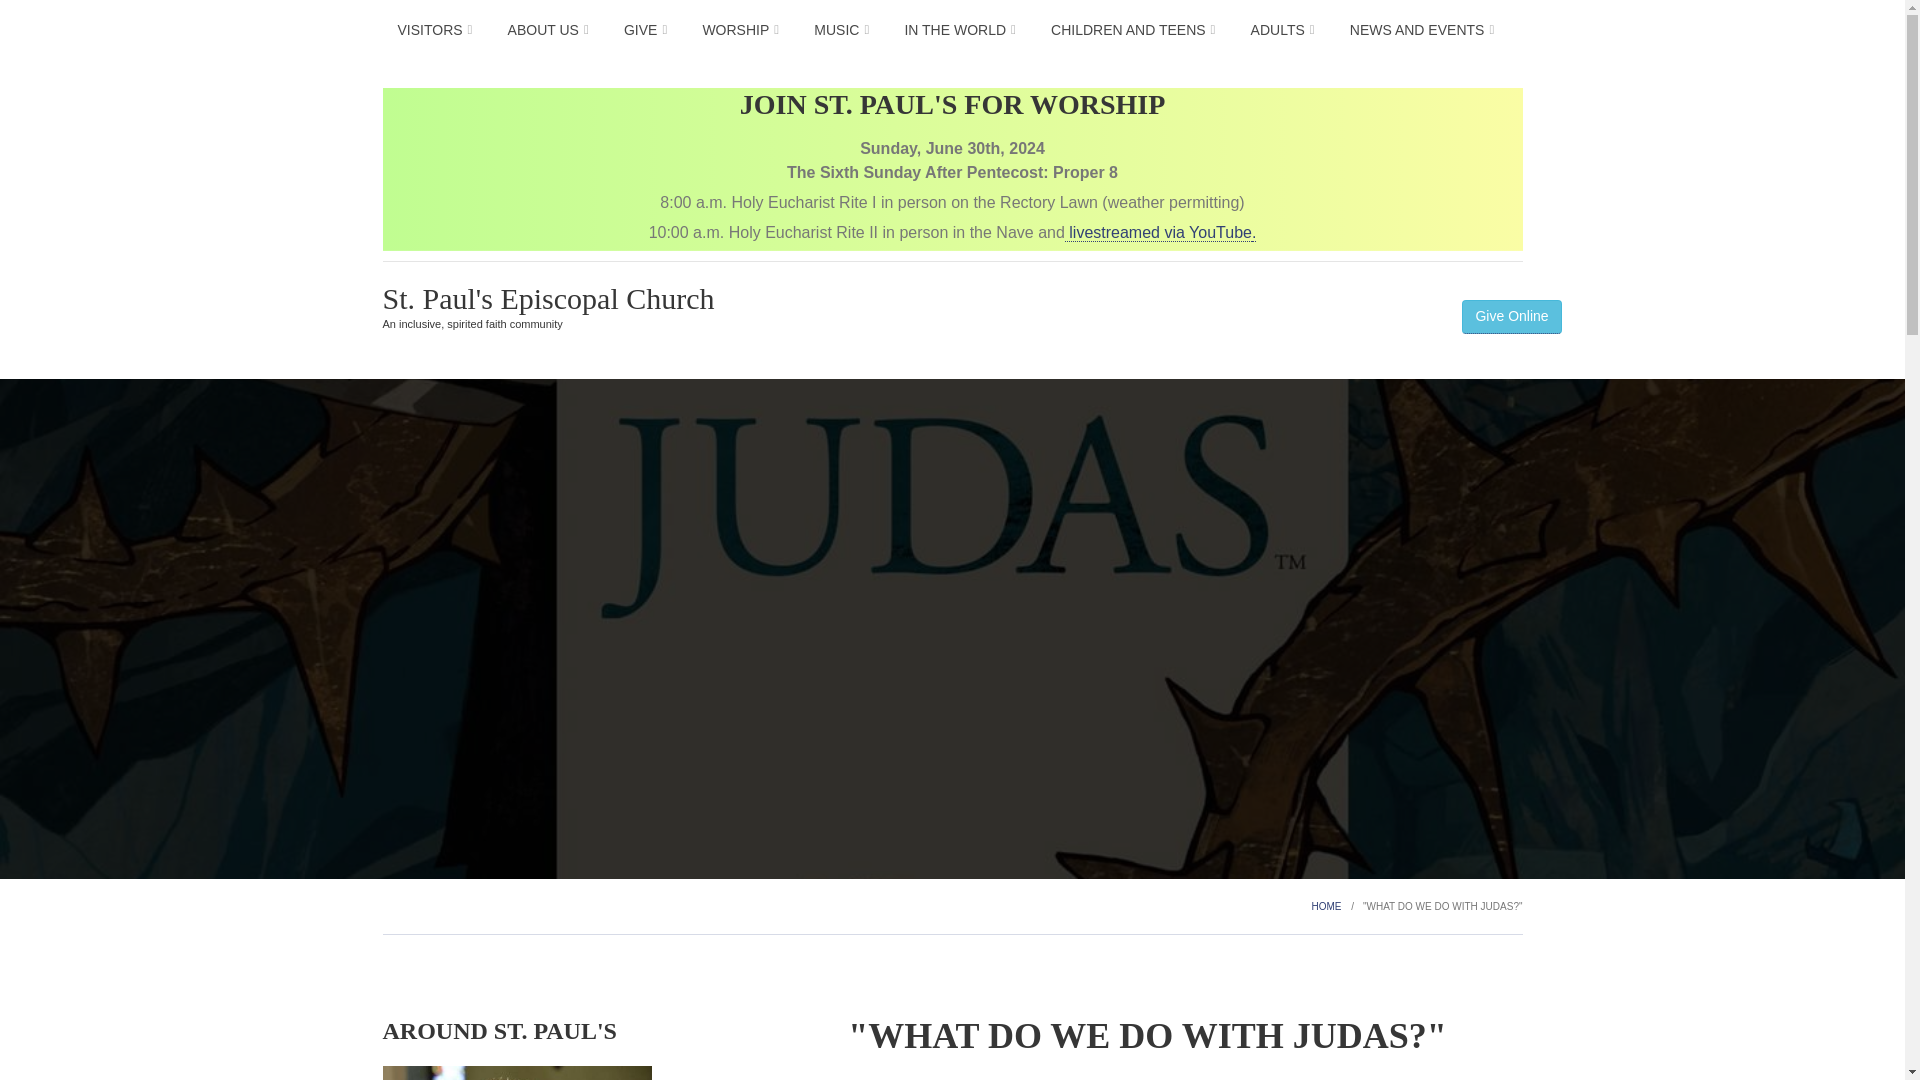  I want to click on VISITORS, so click(438, 28).